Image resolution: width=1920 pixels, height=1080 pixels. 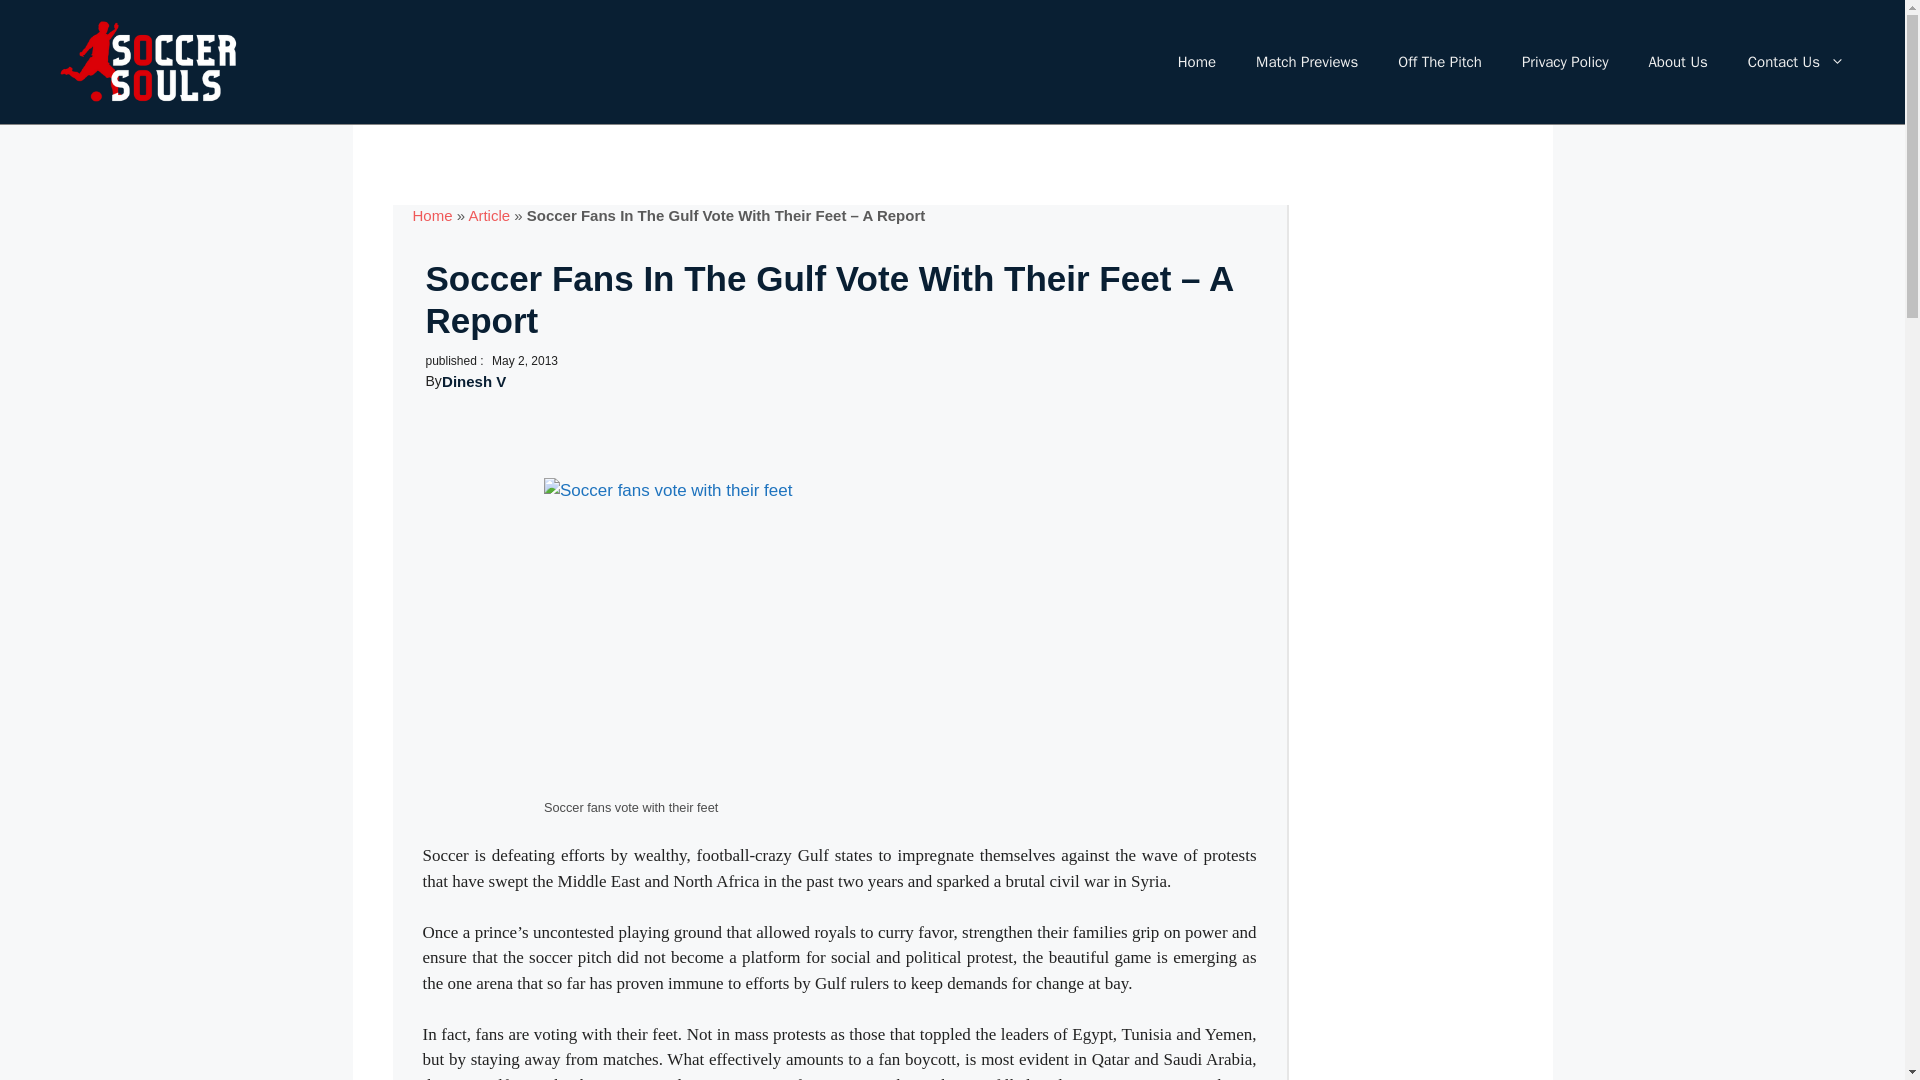 I want to click on Home, so click(x=432, y=215).